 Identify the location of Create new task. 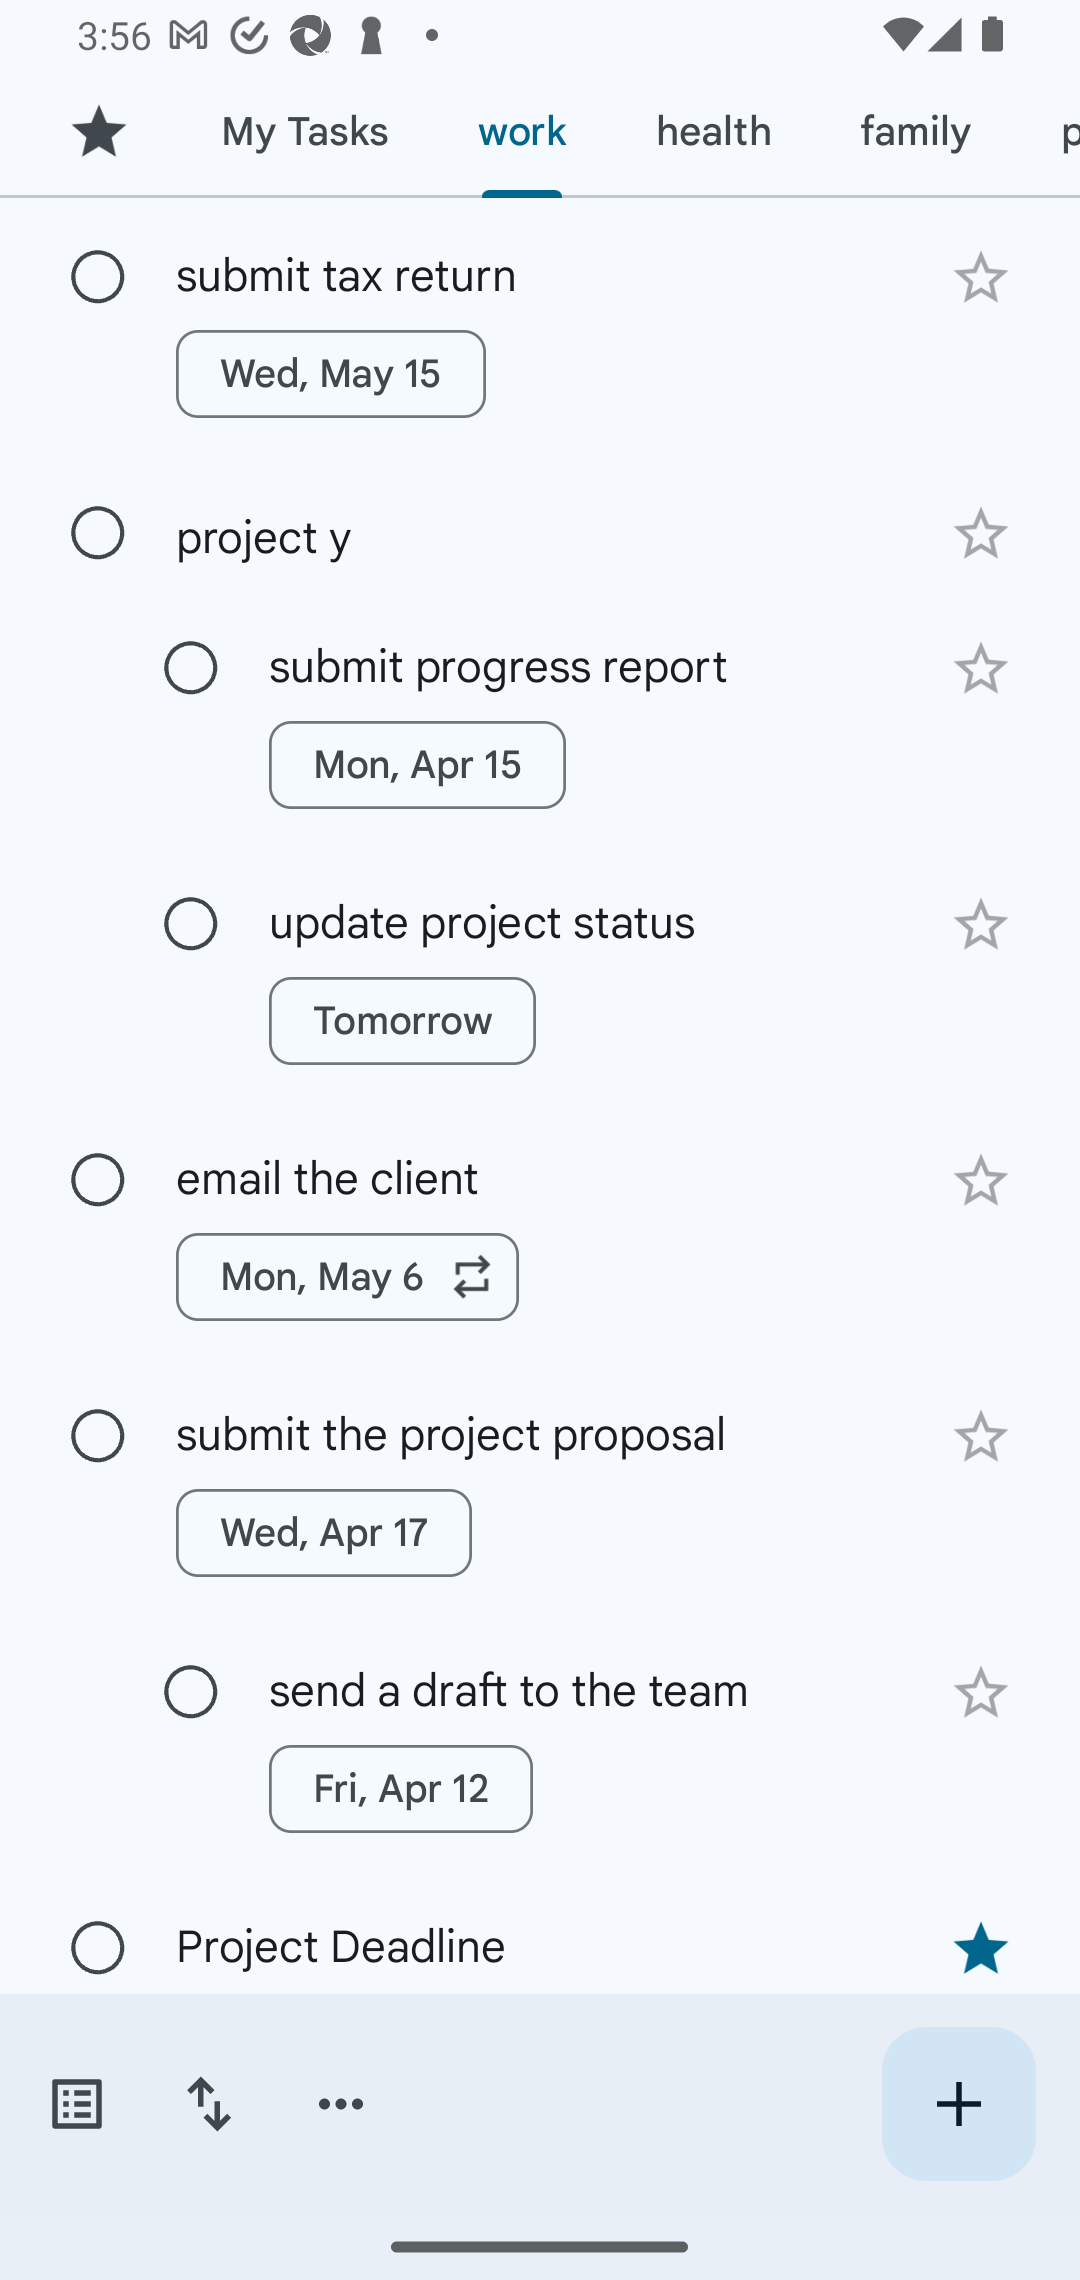
(958, 2104).